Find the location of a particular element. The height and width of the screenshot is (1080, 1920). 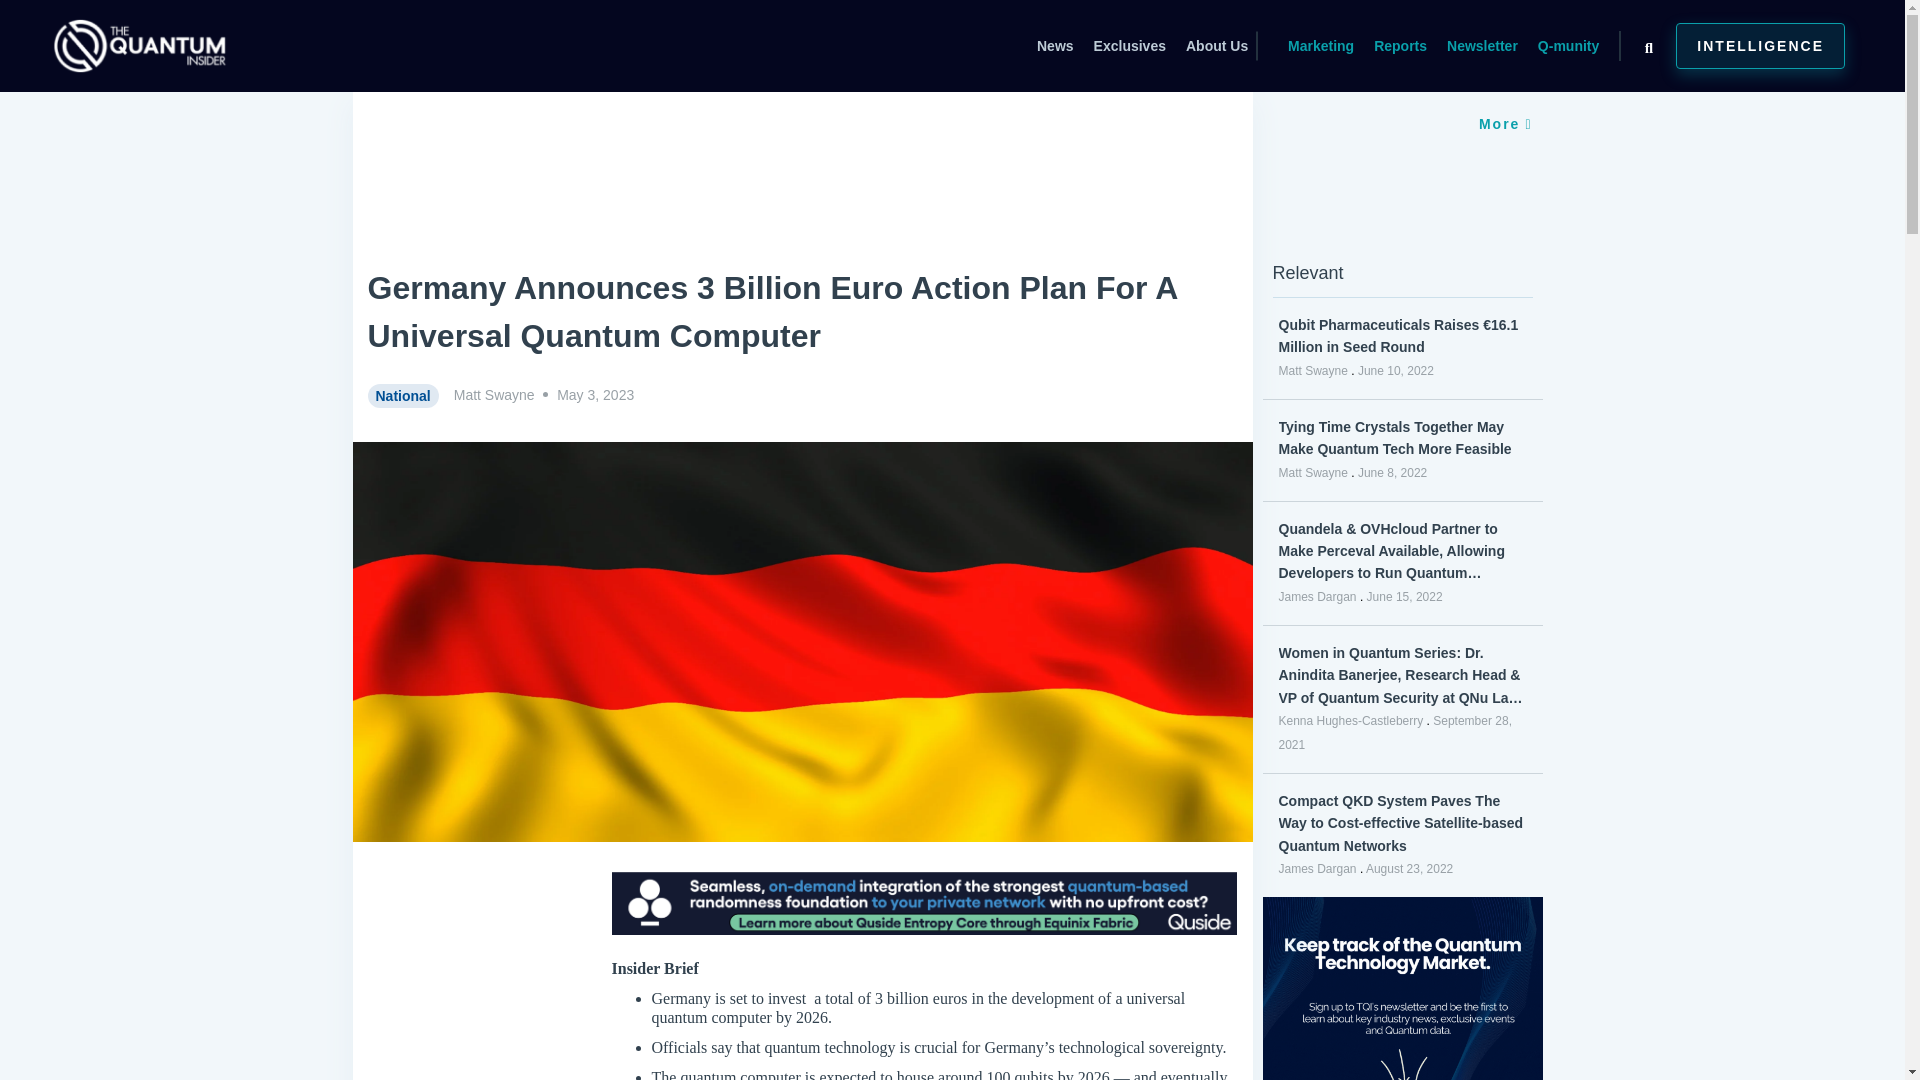

Q-munity is located at coordinates (1568, 46).